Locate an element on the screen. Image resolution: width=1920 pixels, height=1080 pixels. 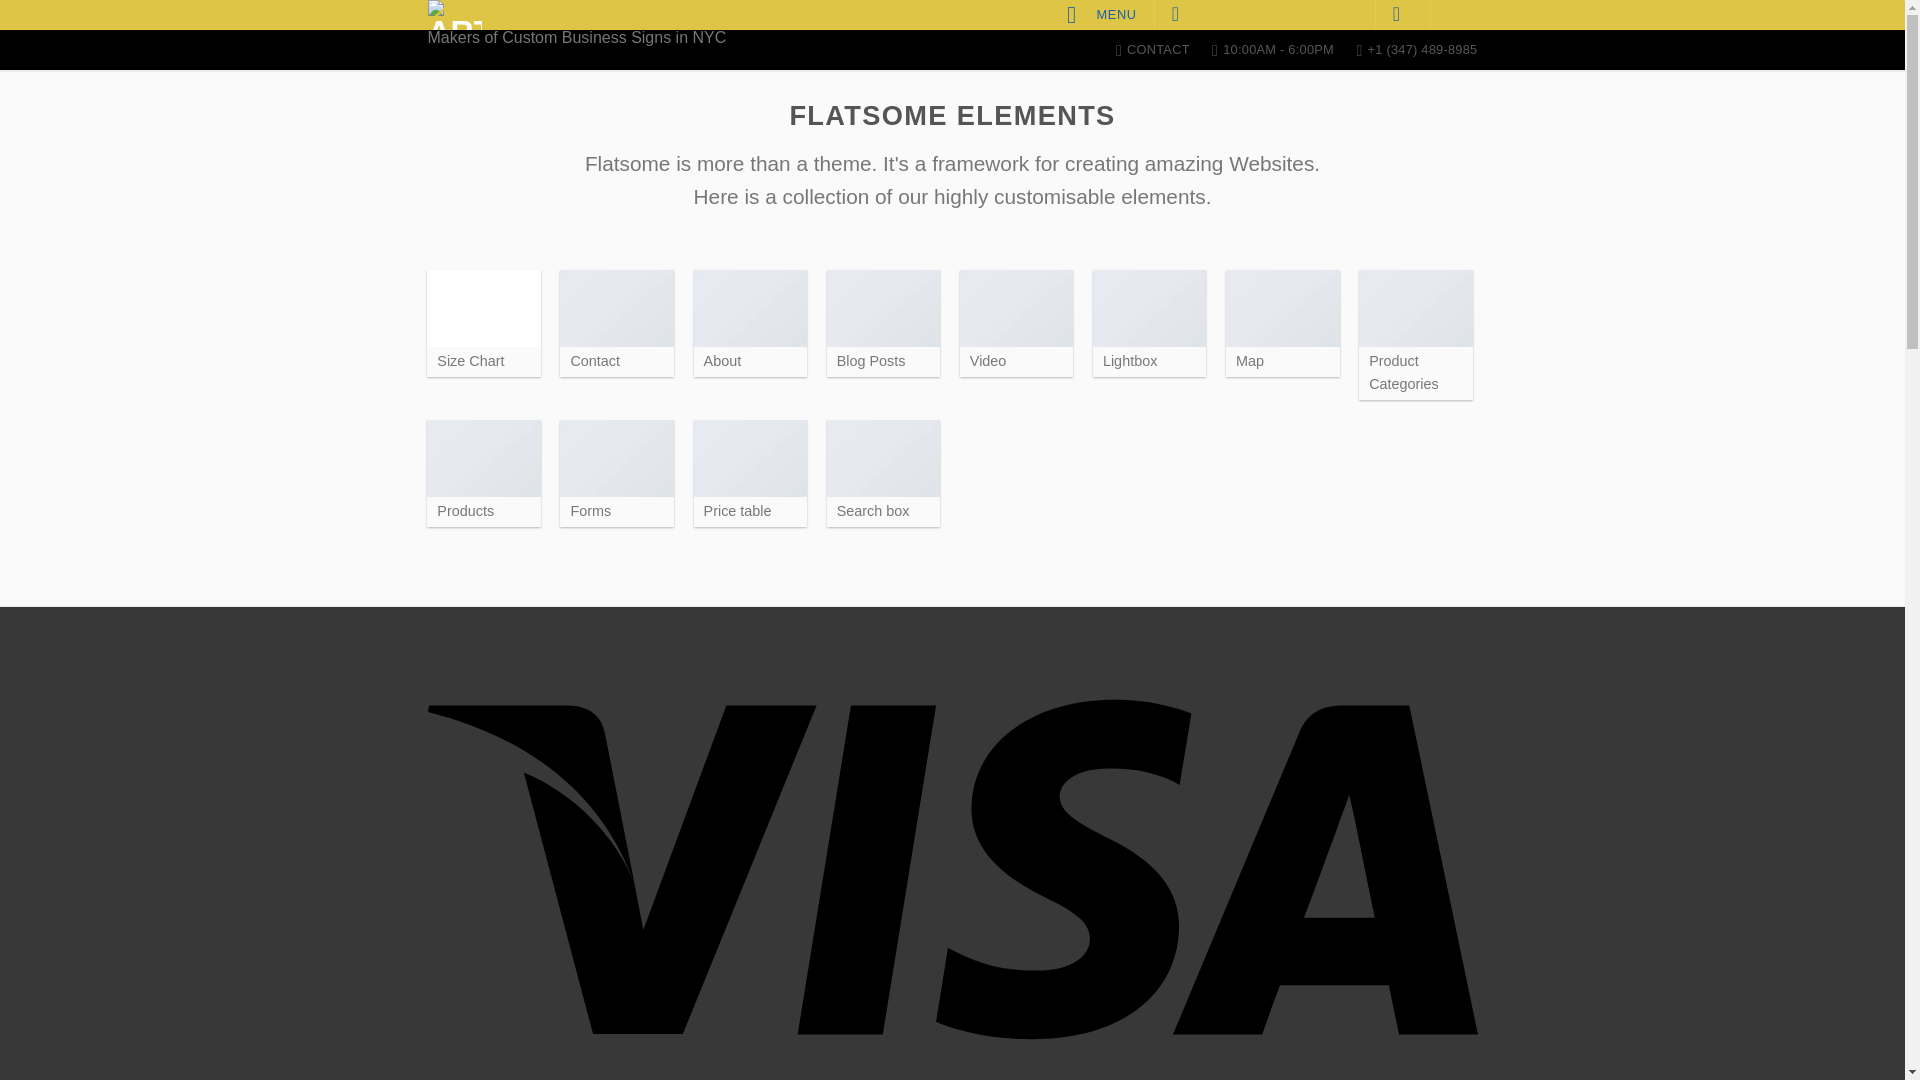
10:00AM - 6:00PM is located at coordinates (1272, 50).